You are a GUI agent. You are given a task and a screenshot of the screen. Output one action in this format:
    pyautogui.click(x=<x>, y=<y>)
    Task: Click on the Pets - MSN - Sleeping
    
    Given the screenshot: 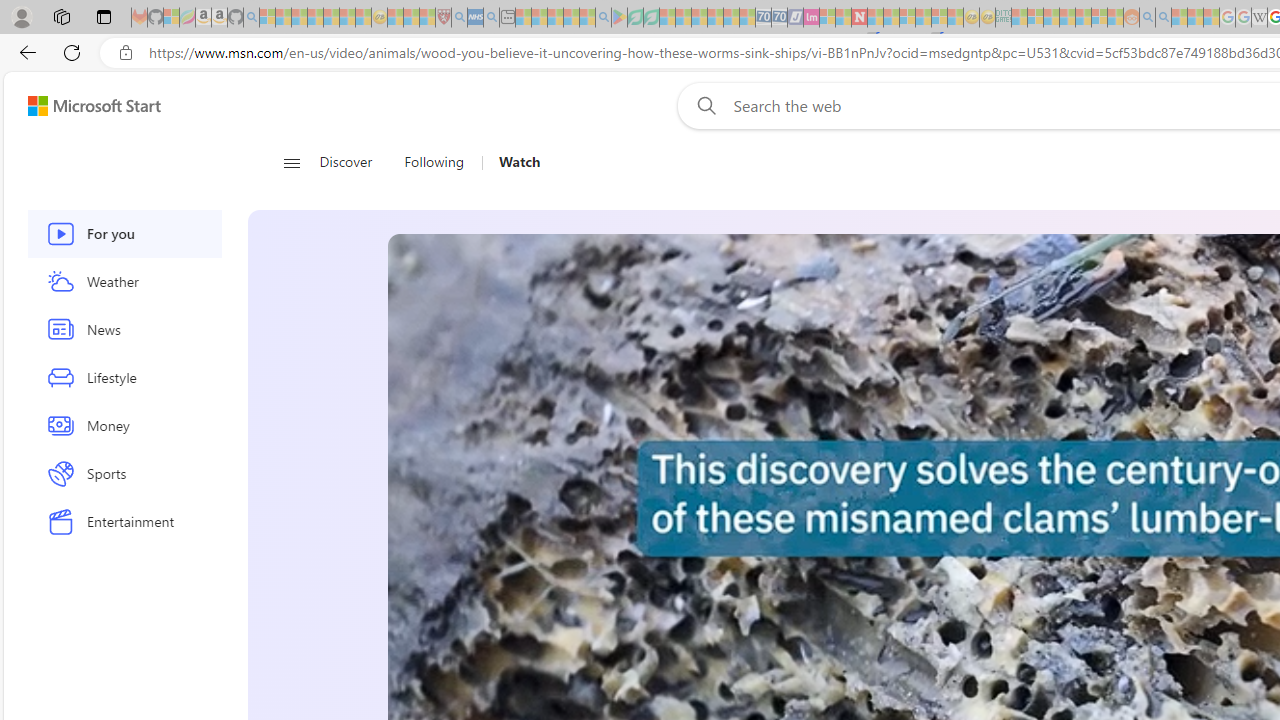 What is the action you would take?
    pyautogui.click(x=571, y=18)
    